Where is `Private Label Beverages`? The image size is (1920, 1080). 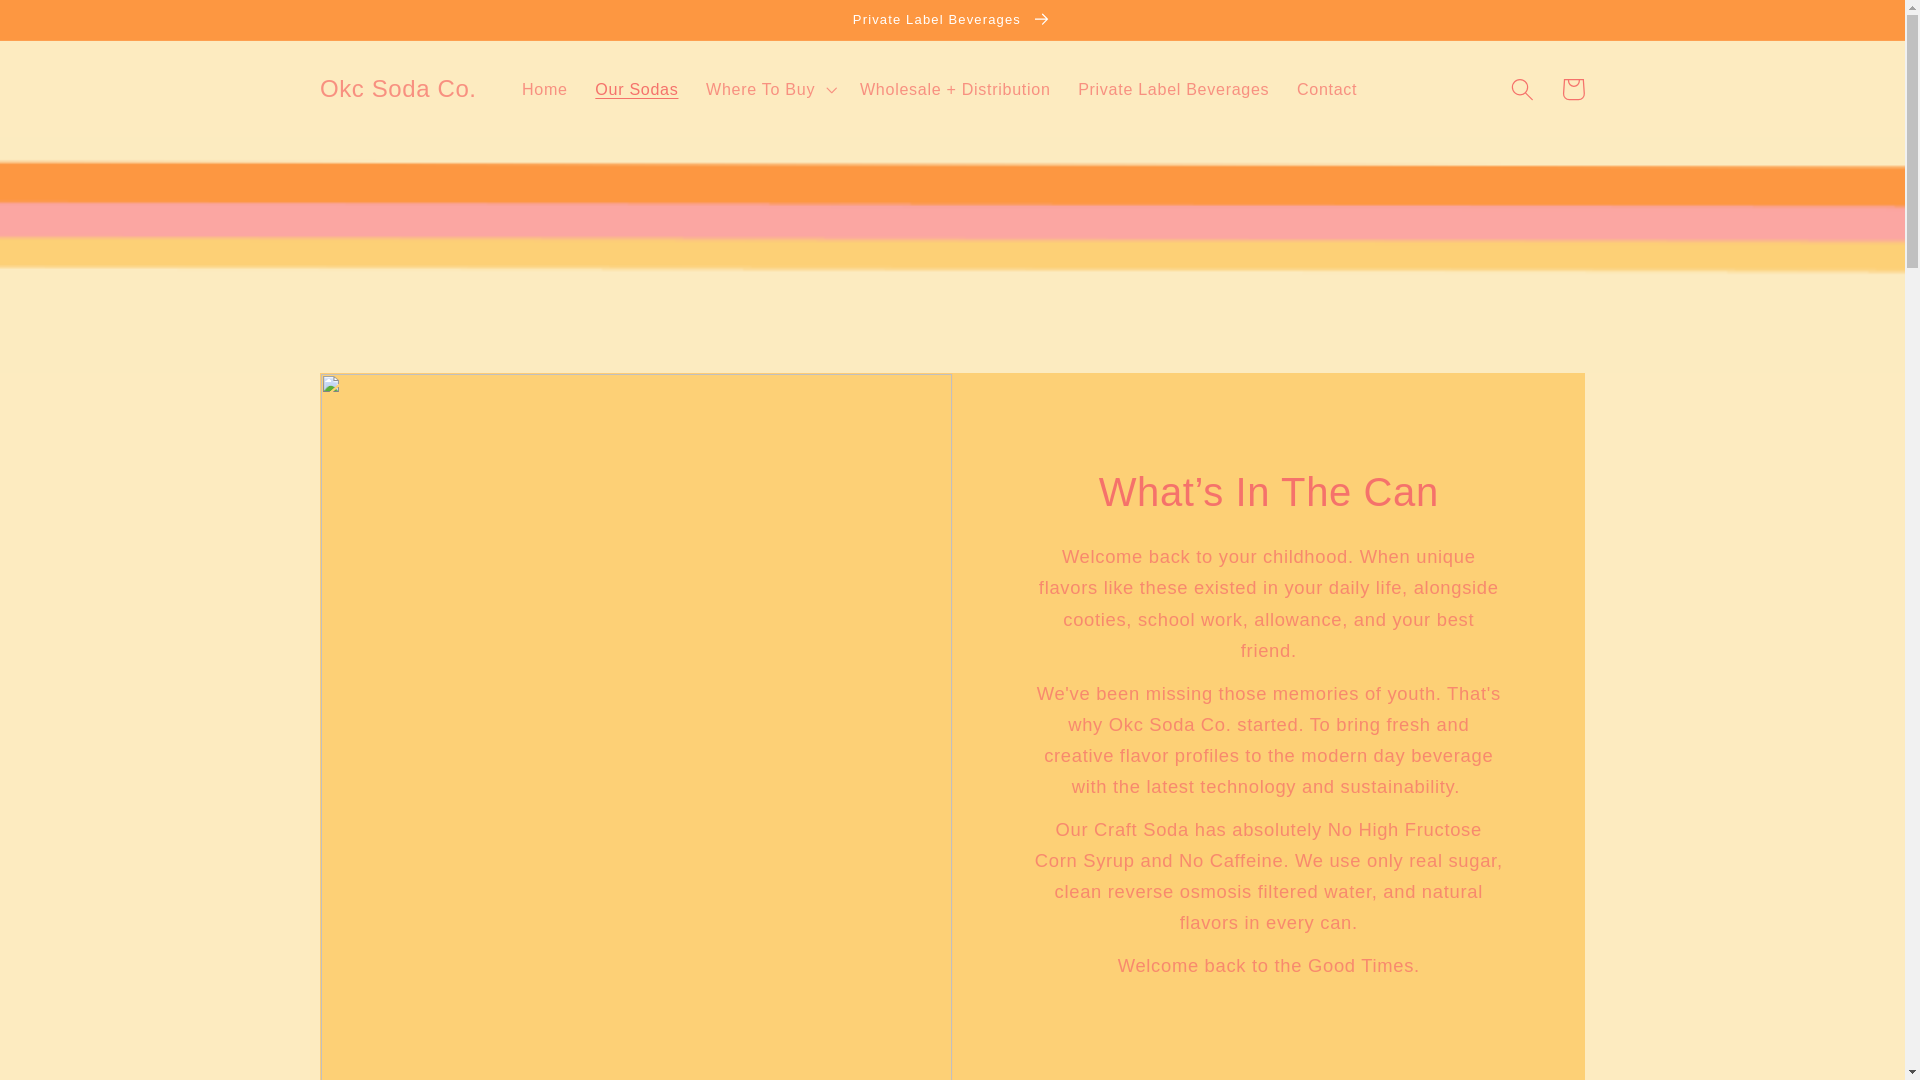
Private Label Beverages is located at coordinates (1172, 88).